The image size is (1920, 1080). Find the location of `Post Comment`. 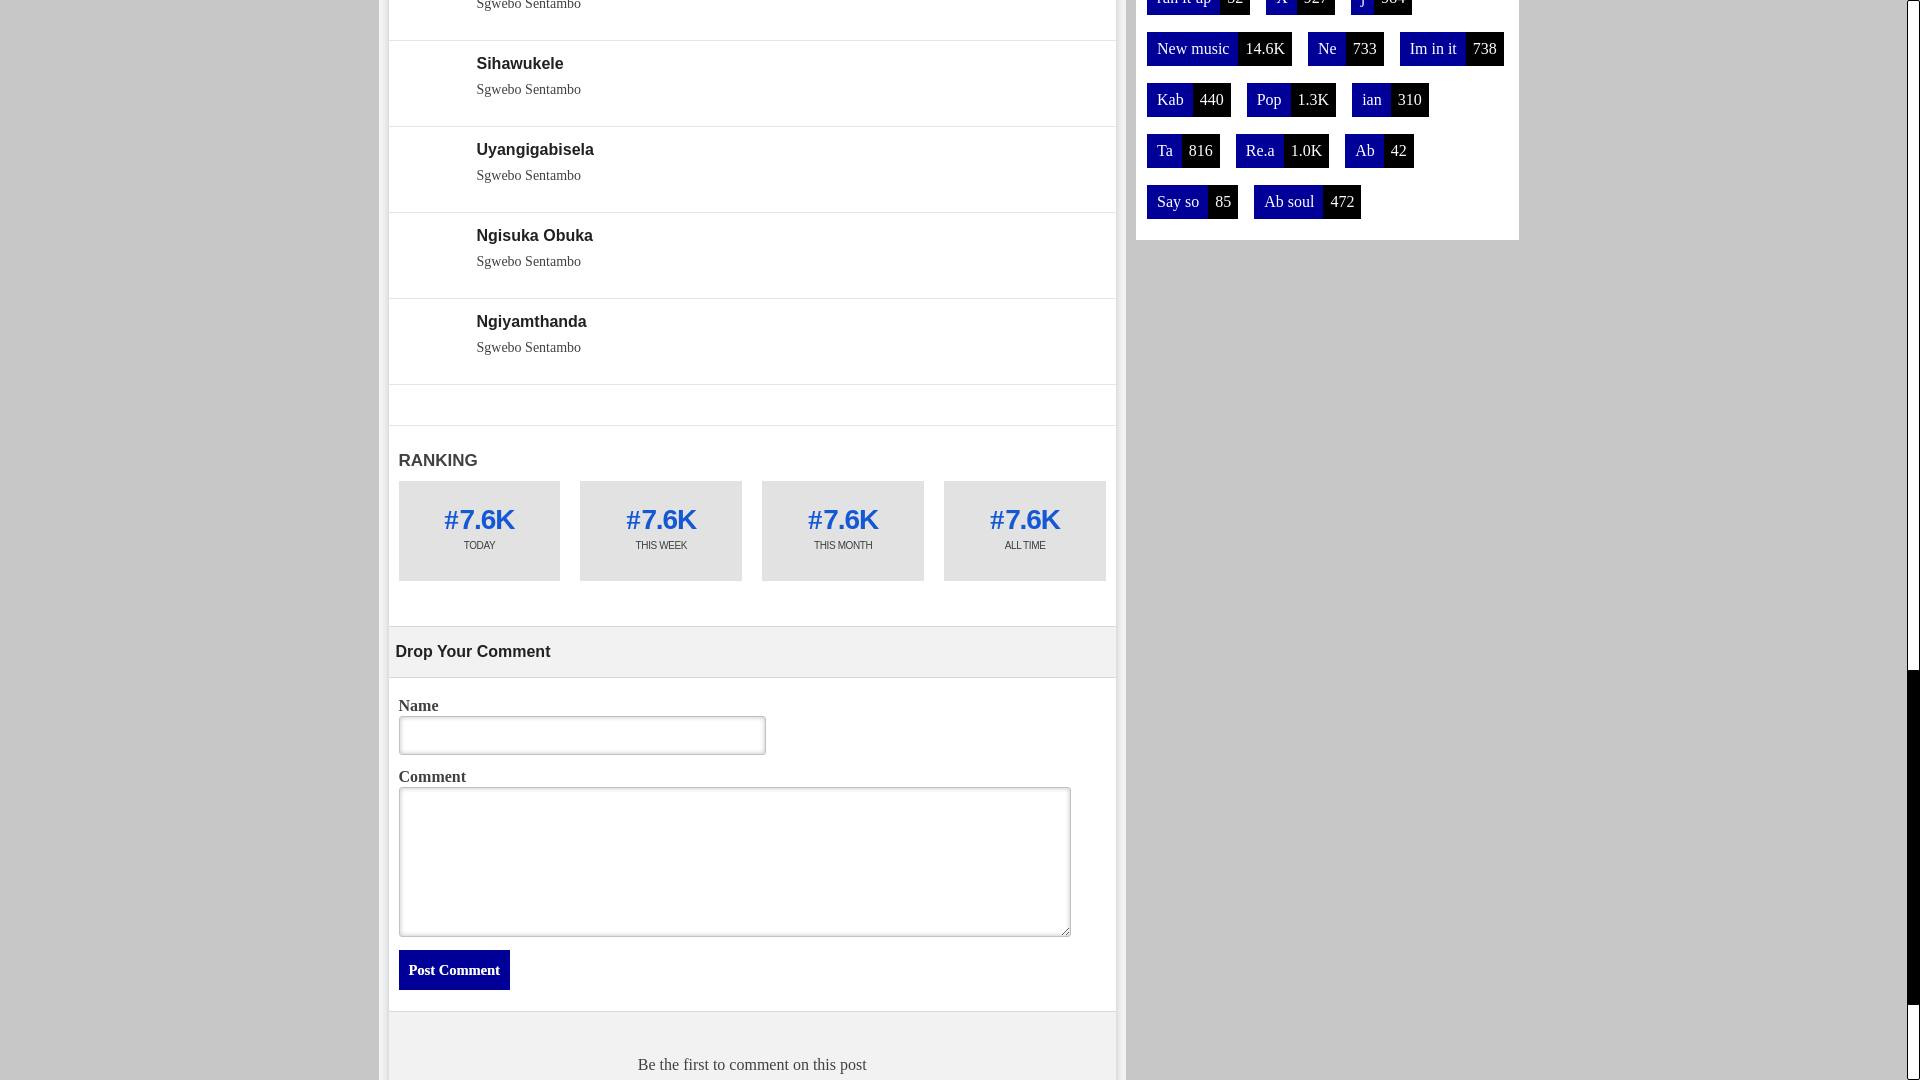

Post Comment is located at coordinates (751, 84).